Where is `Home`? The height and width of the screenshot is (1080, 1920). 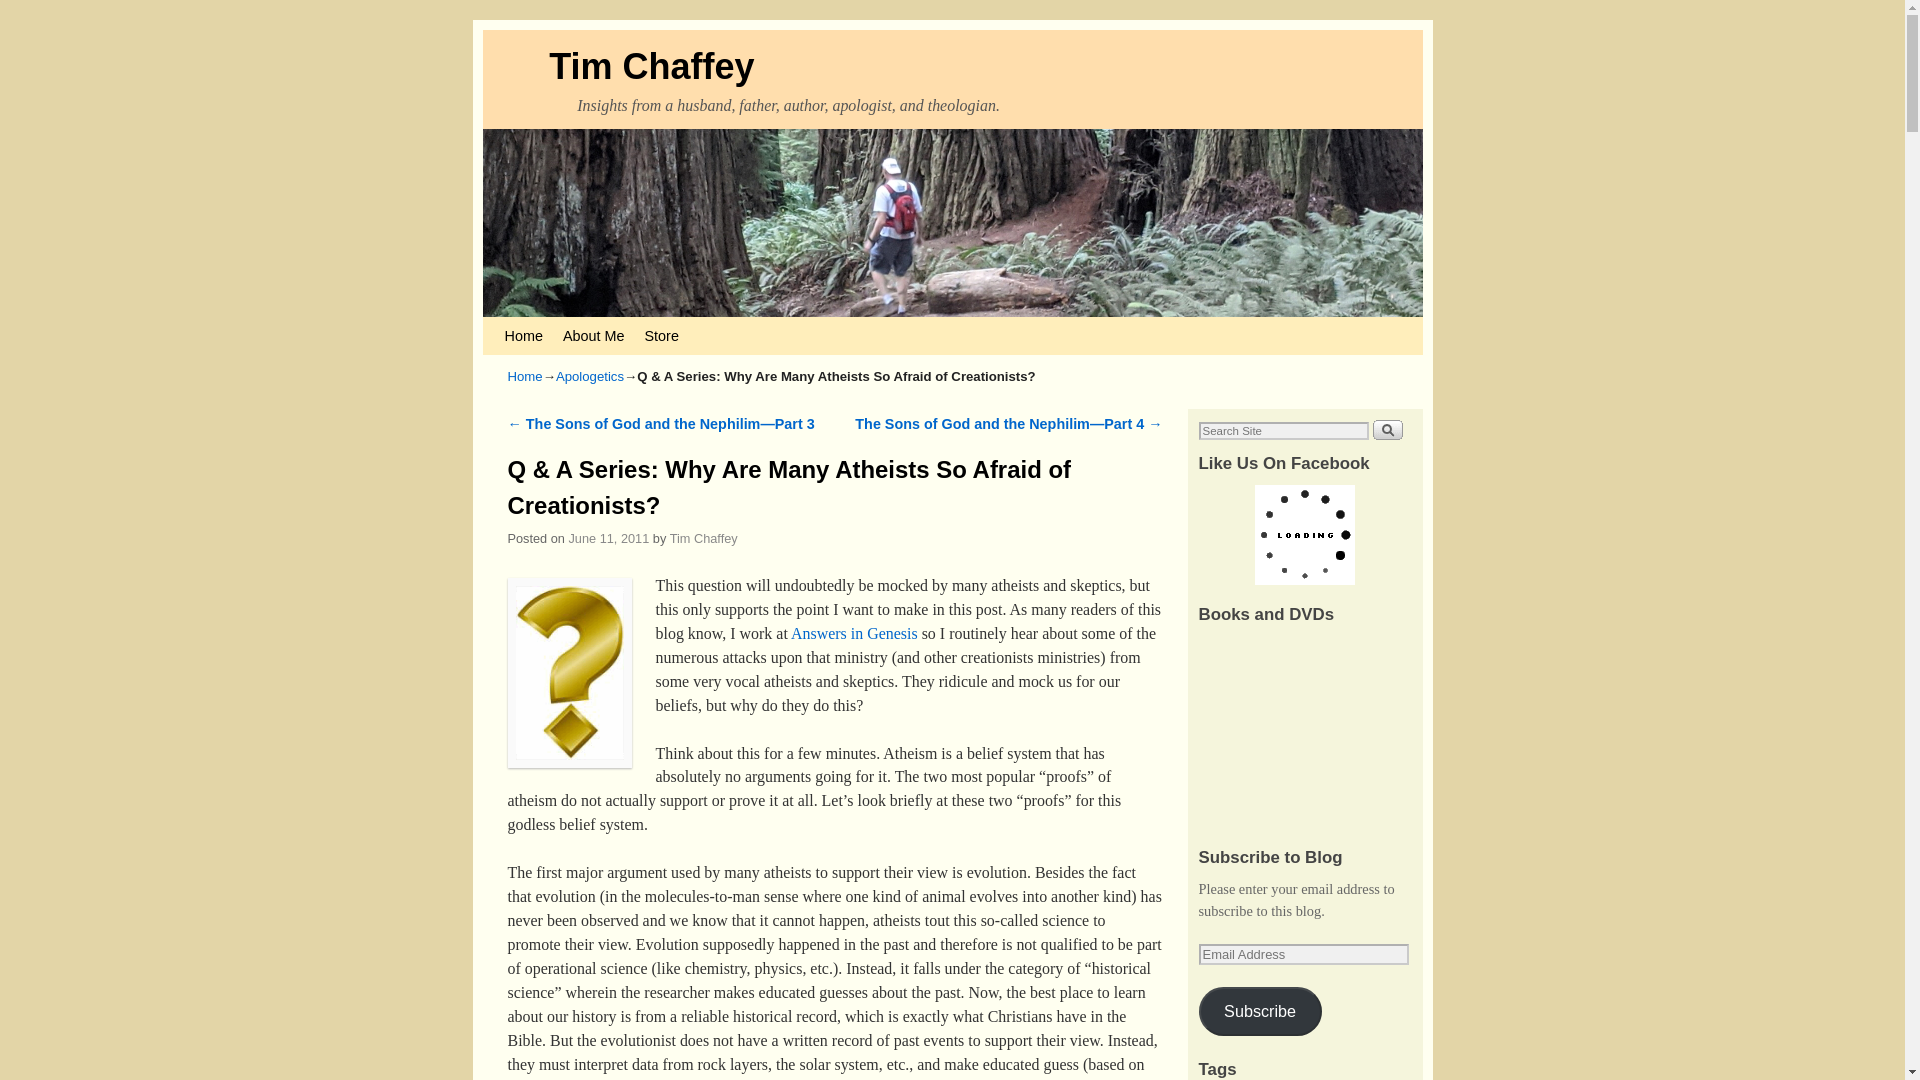
Home is located at coordinates (526, 376).